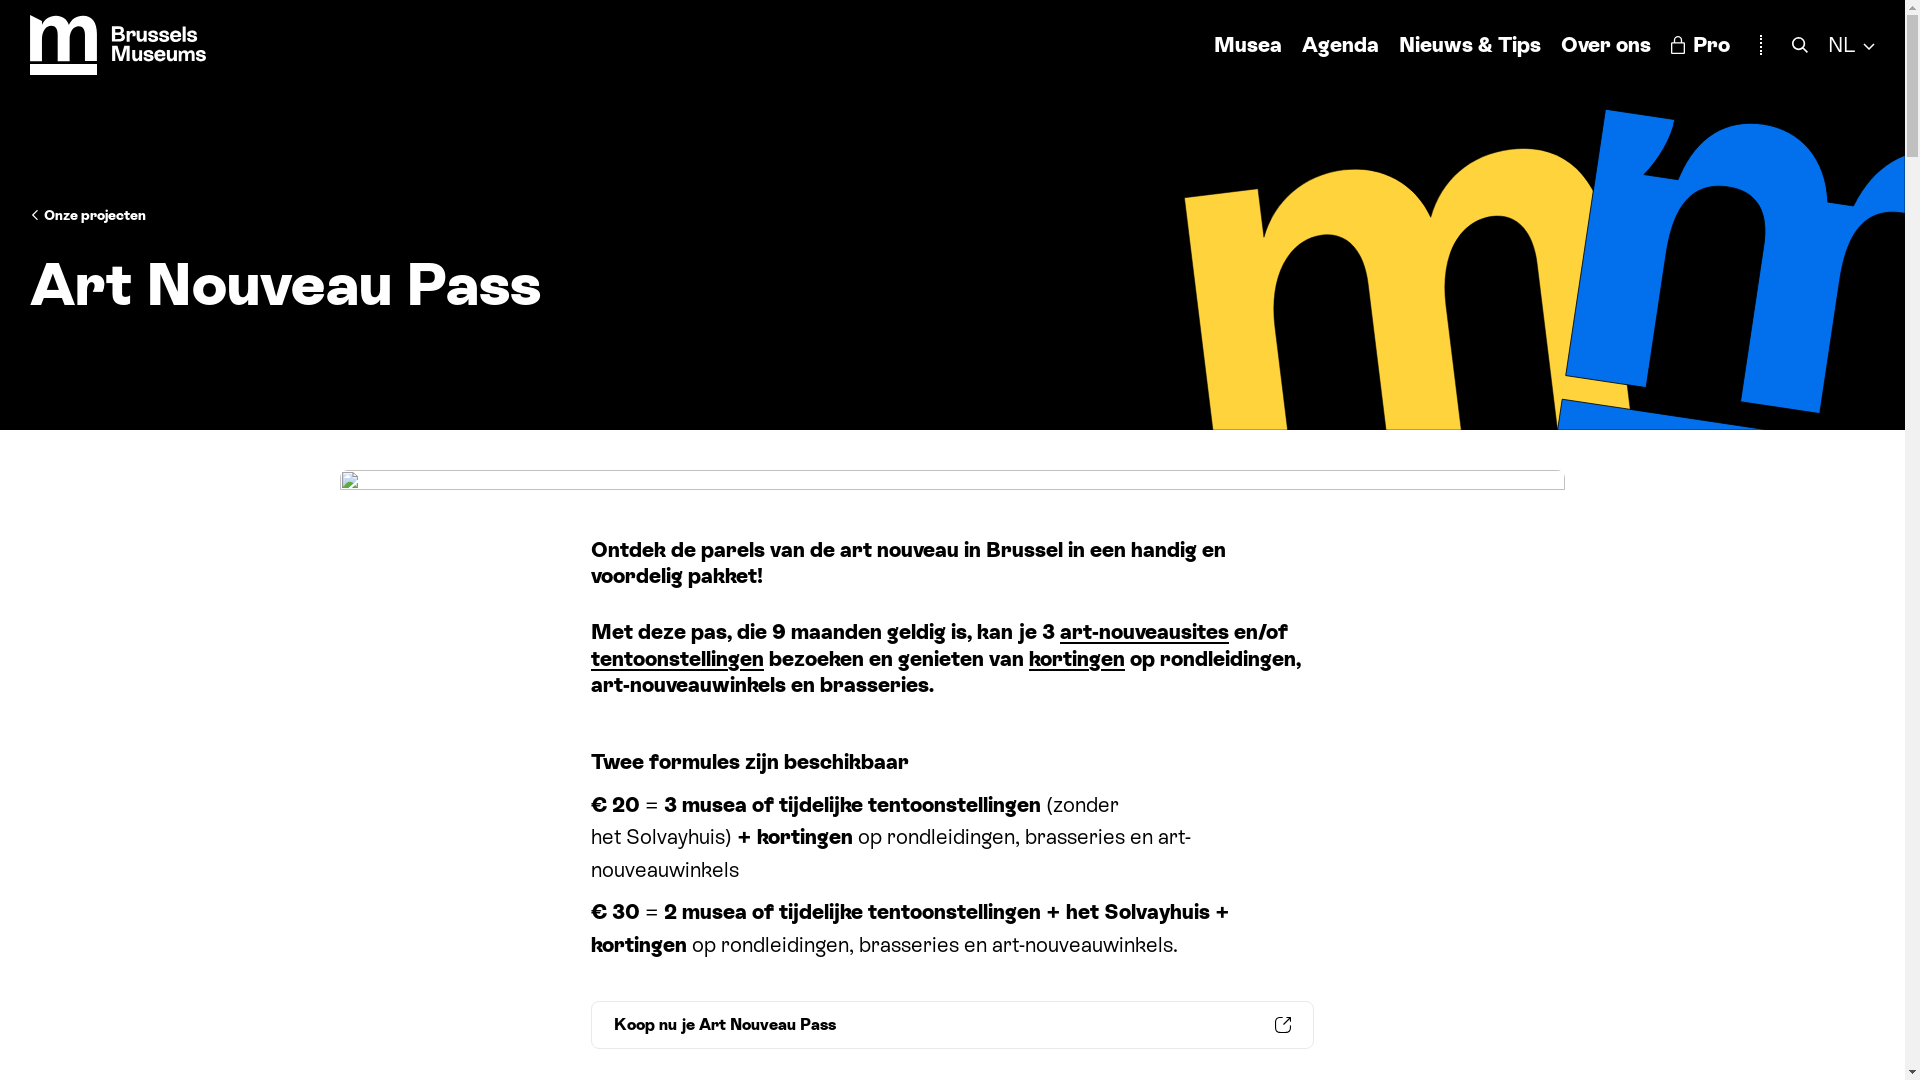  Describe the element at coordinates (88, 215) in the screenshot. I see `Onze projecten` at that location.